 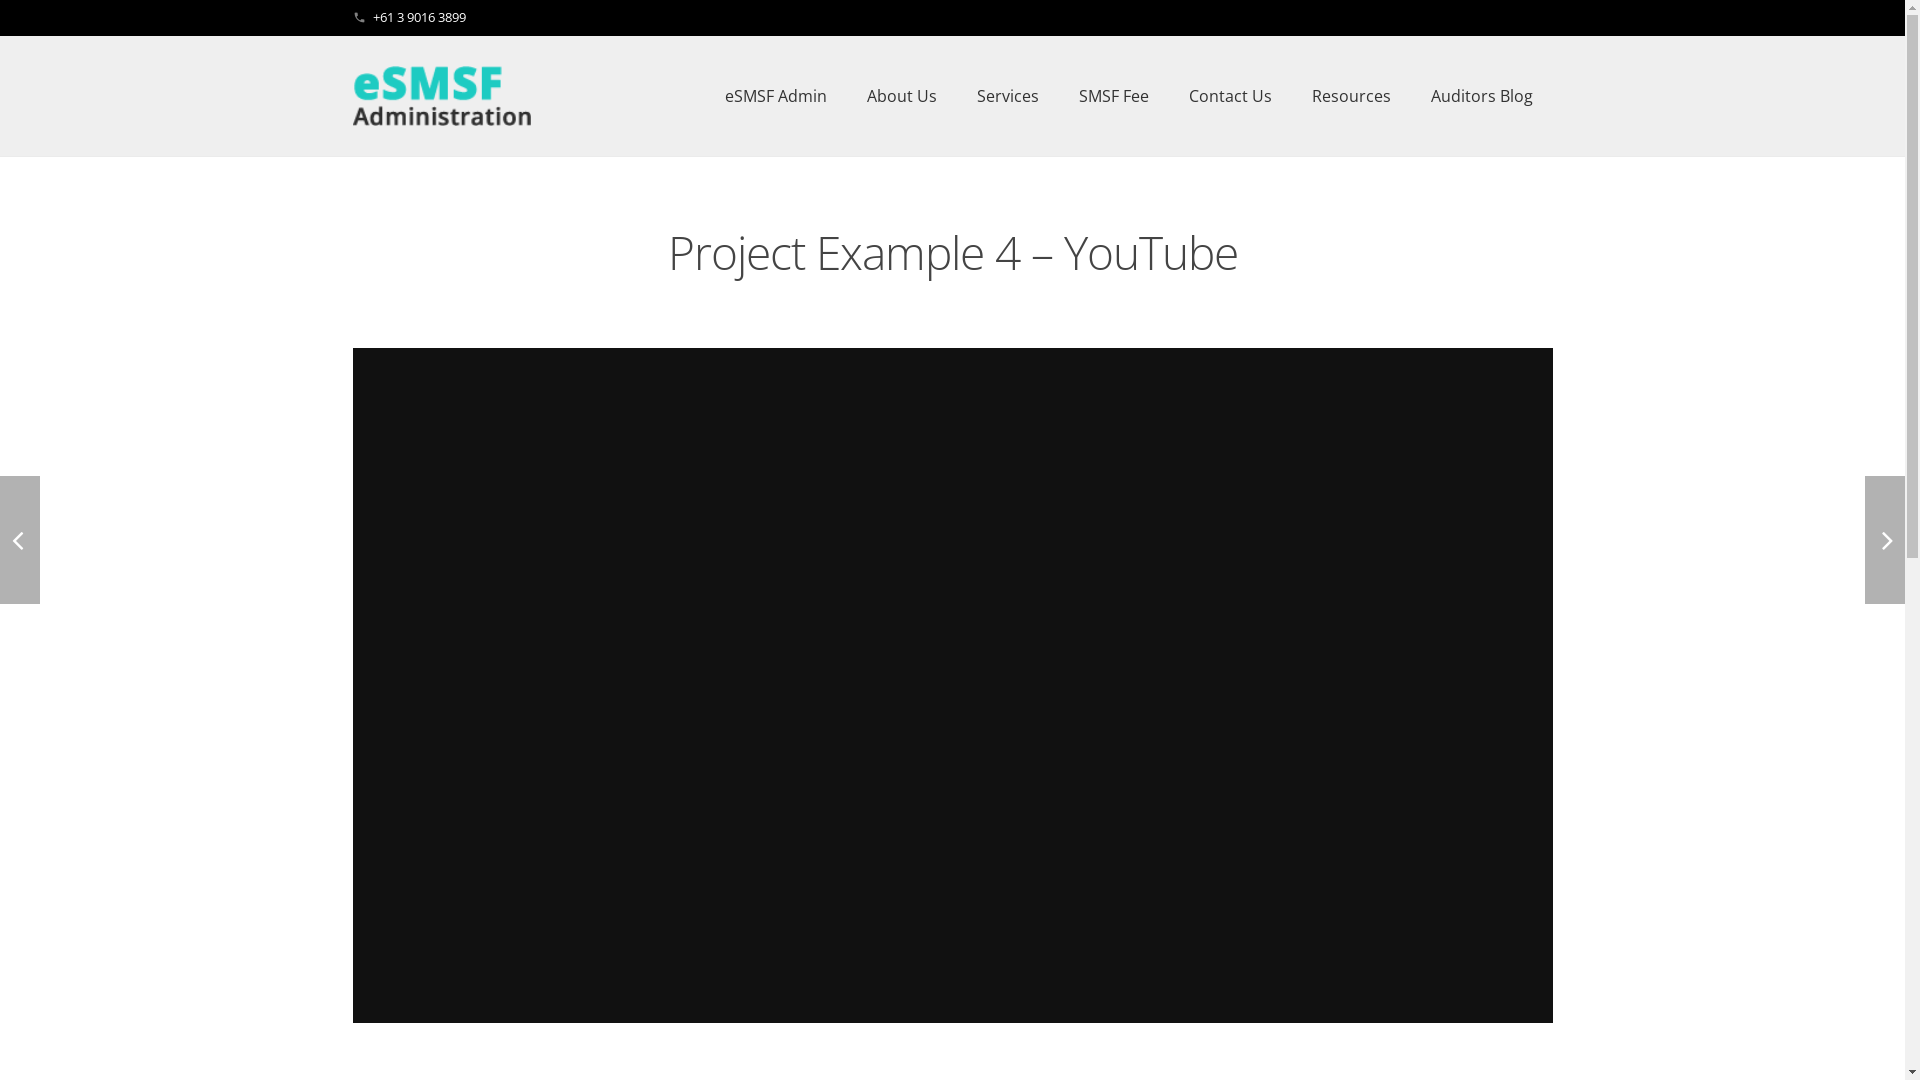 I want to click on Services, so click(x=1008, y=96).